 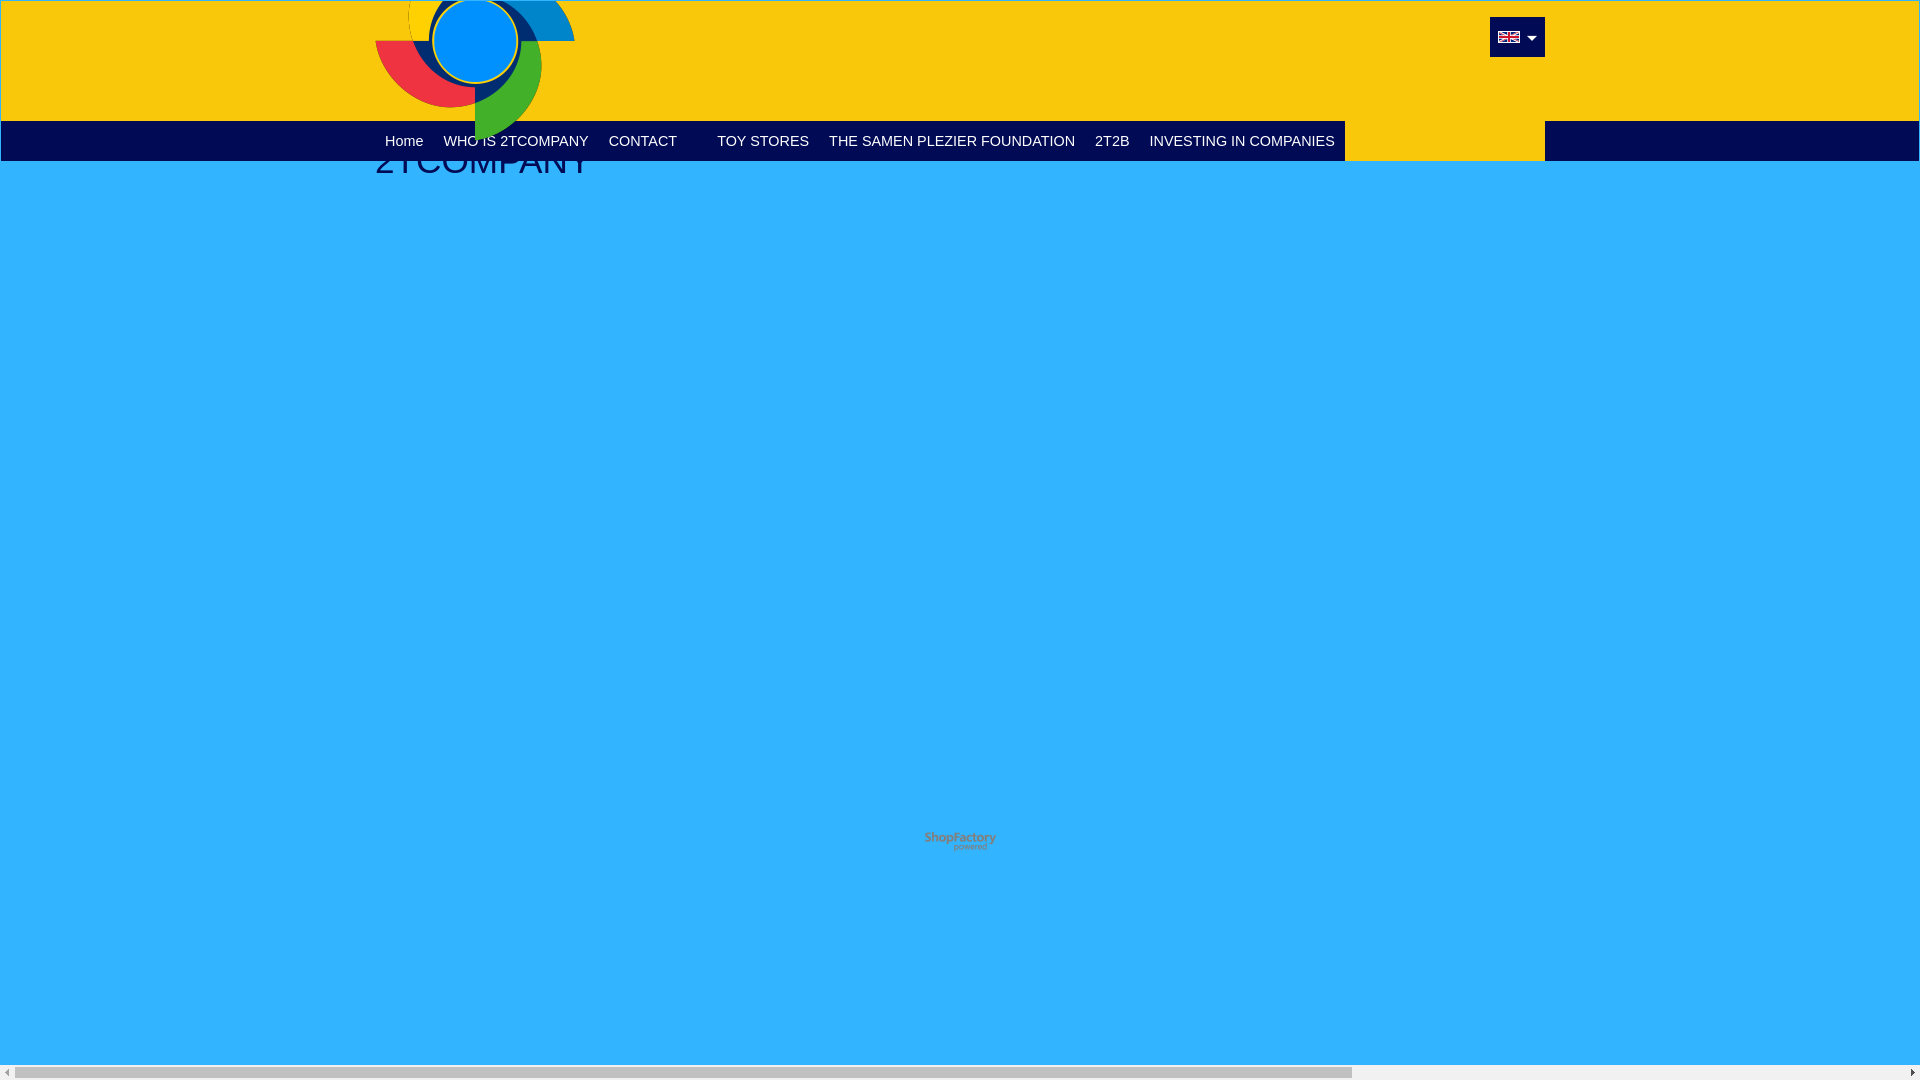 I want to click on THE SAMEN PLEZIER FOUNDATION, so click(x=952, y=141).